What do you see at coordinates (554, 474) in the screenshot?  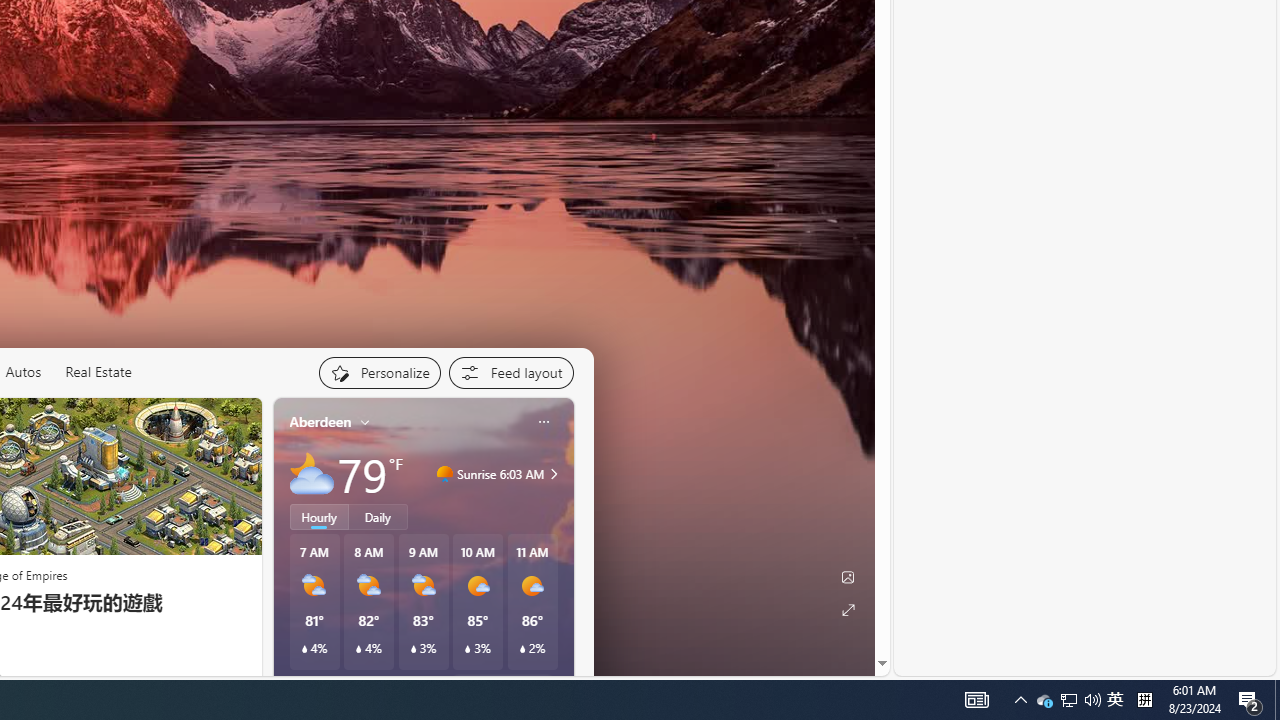 I see `Class: weather-arrow-glyph` at bounding box center [554, 474].